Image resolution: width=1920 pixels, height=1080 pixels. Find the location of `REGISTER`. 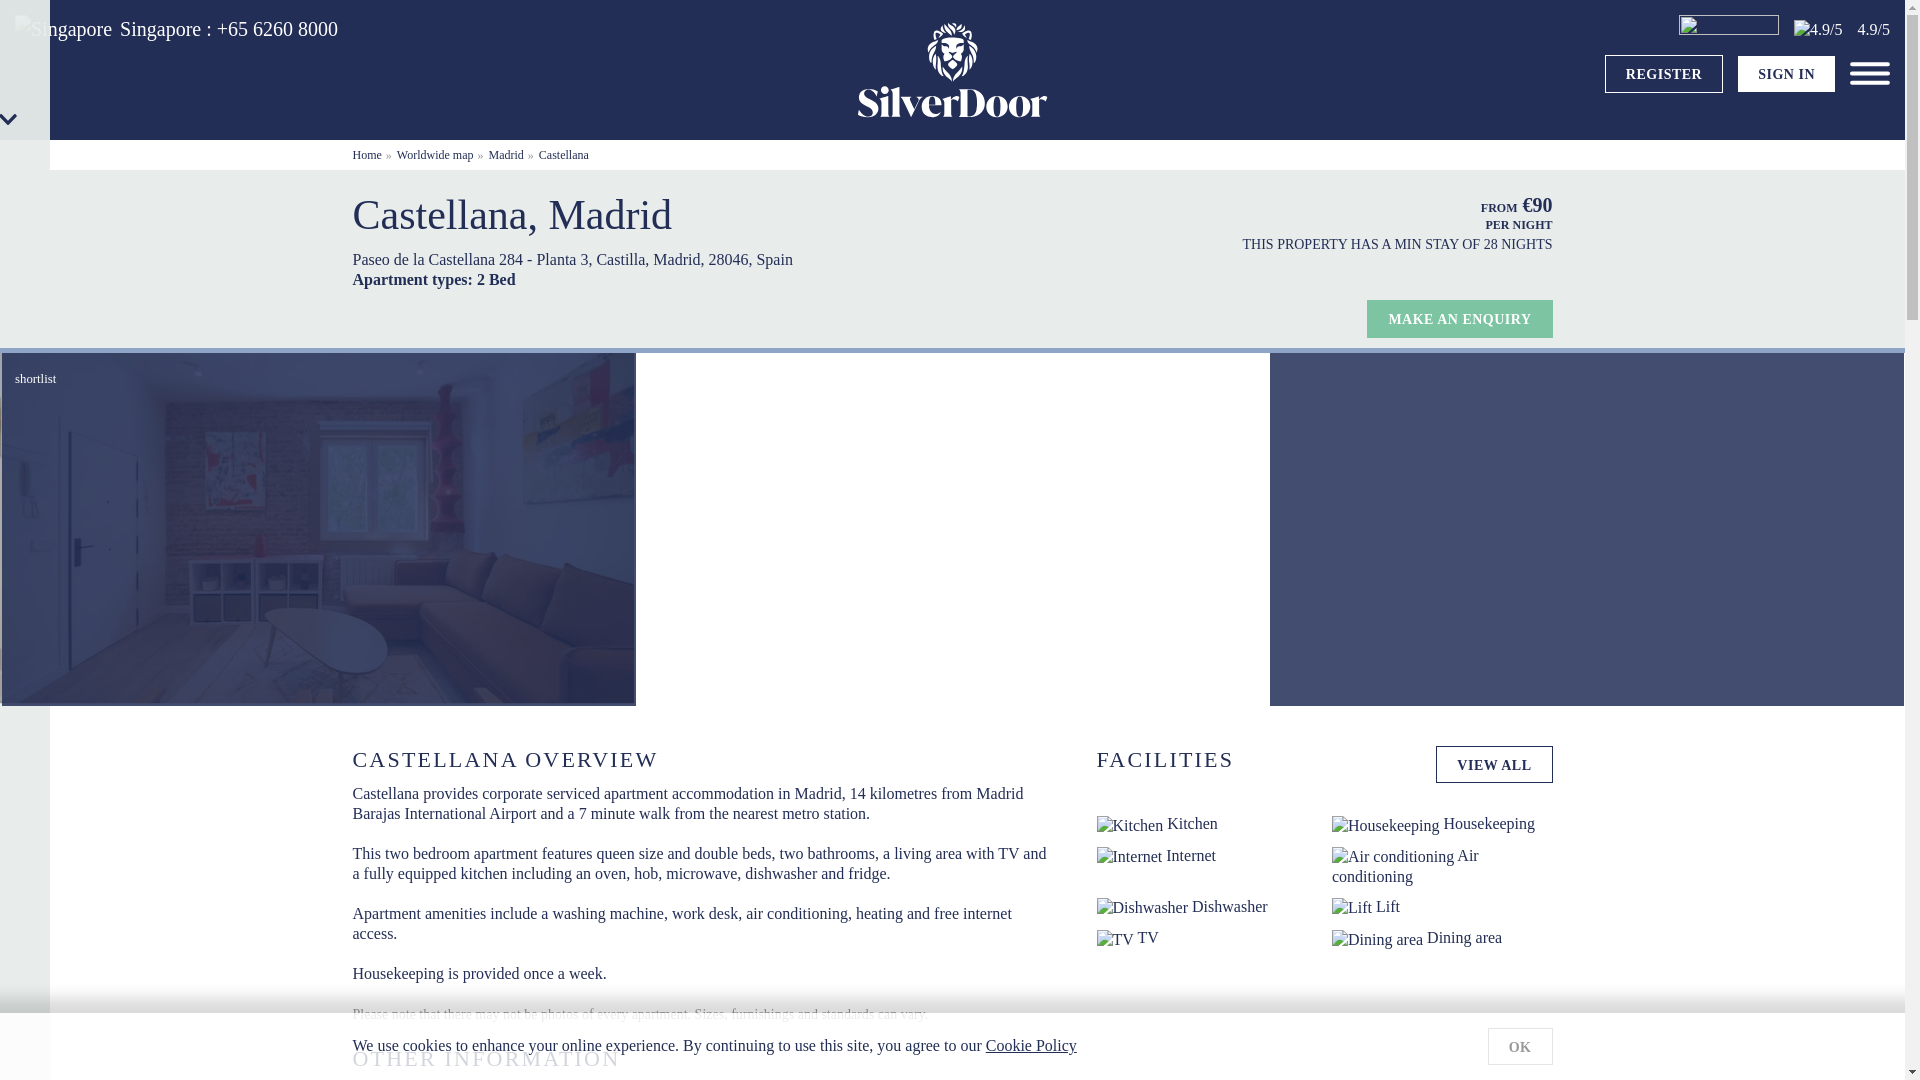

REGISTER is located at coordinates (1664, 74).